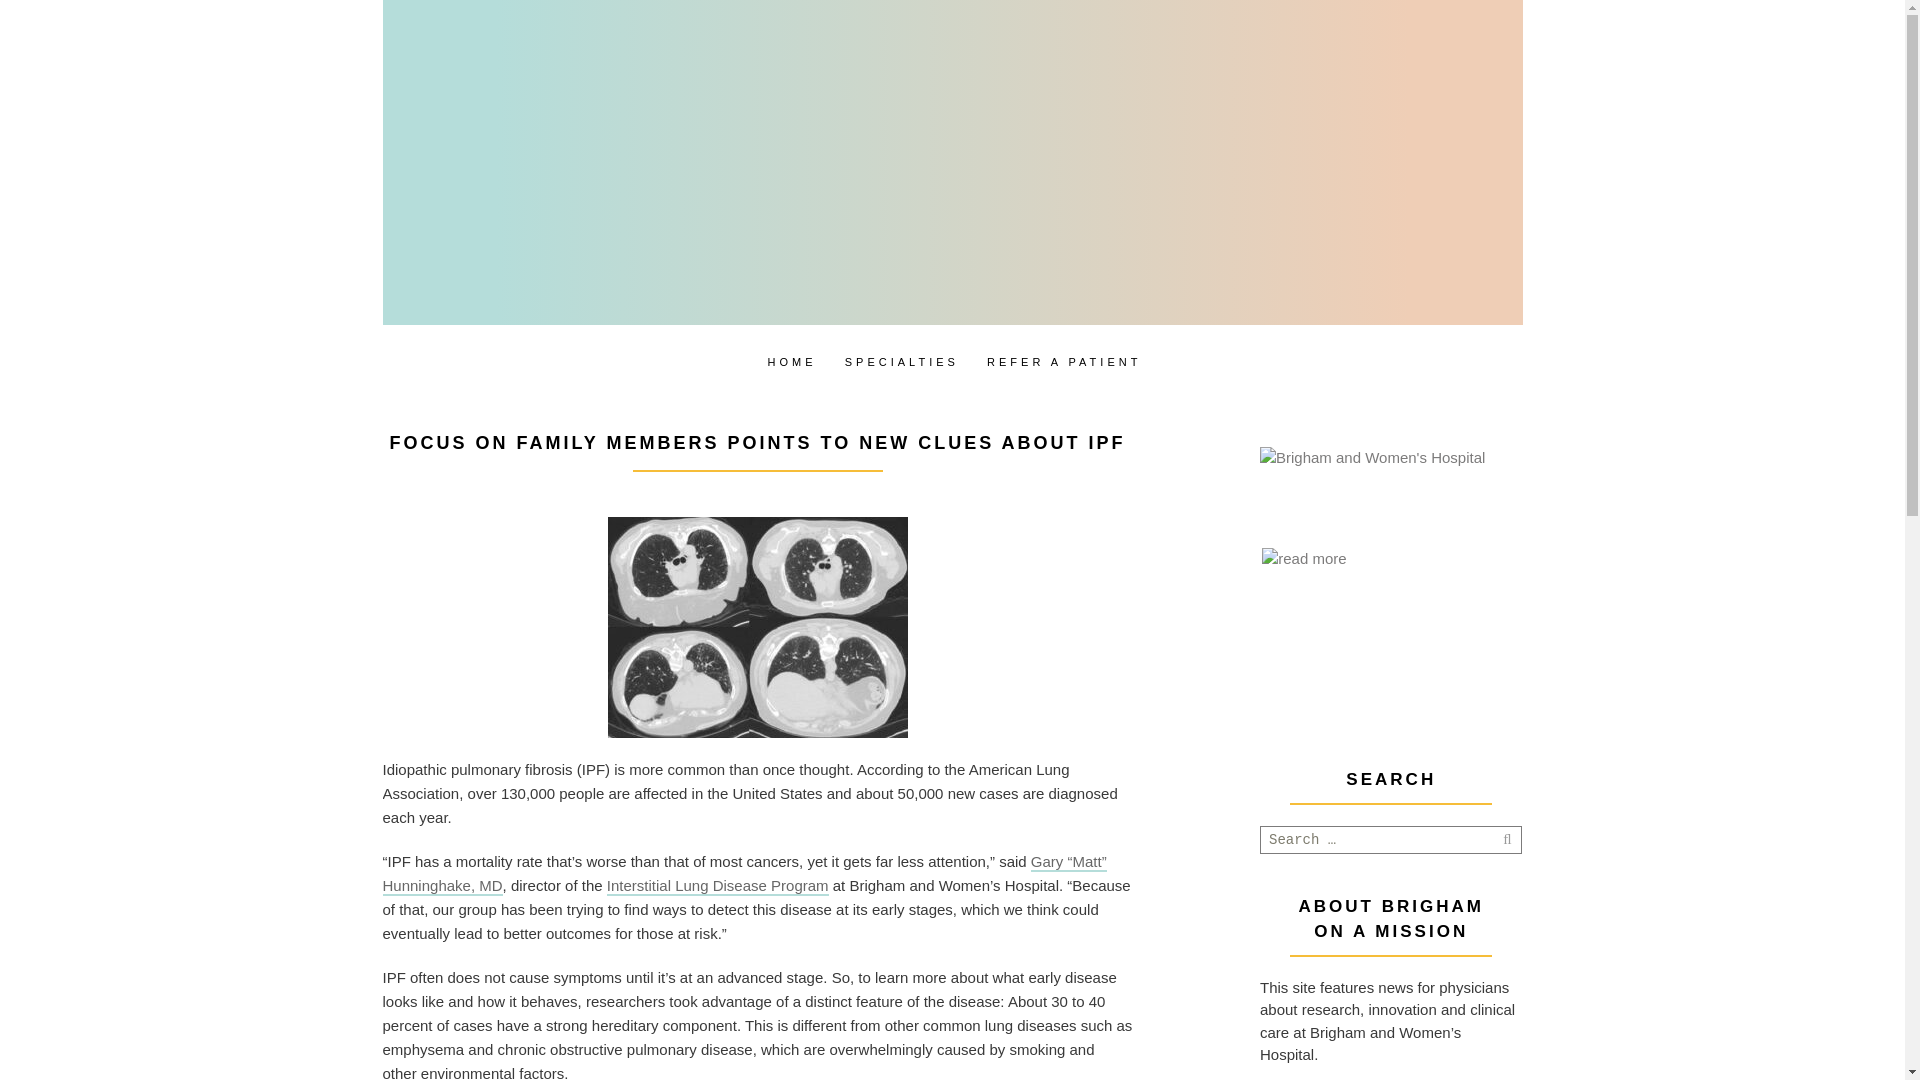 This screenshot has height=1080, width=1920. I want to click on HOME, so click(792, 366).